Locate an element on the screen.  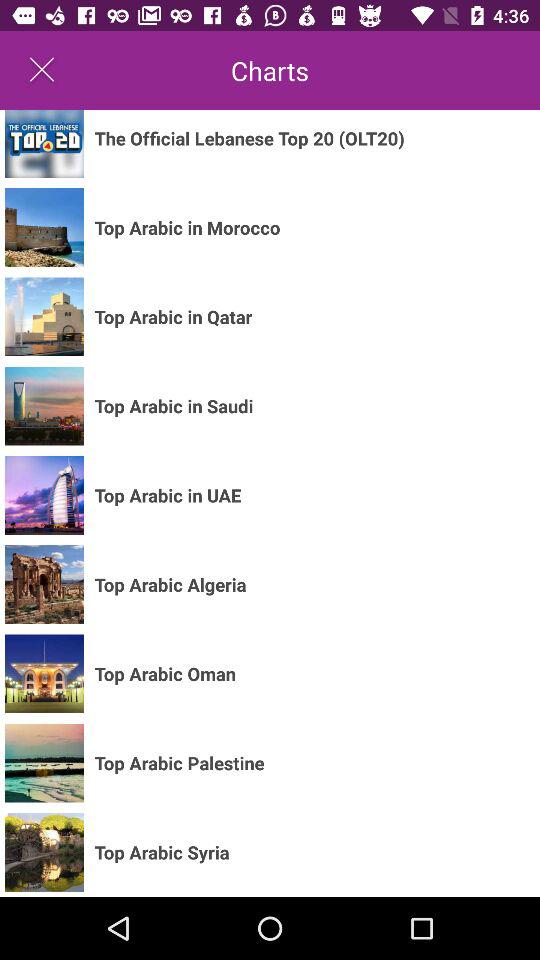
exit page is located at coordinates (42, 70).